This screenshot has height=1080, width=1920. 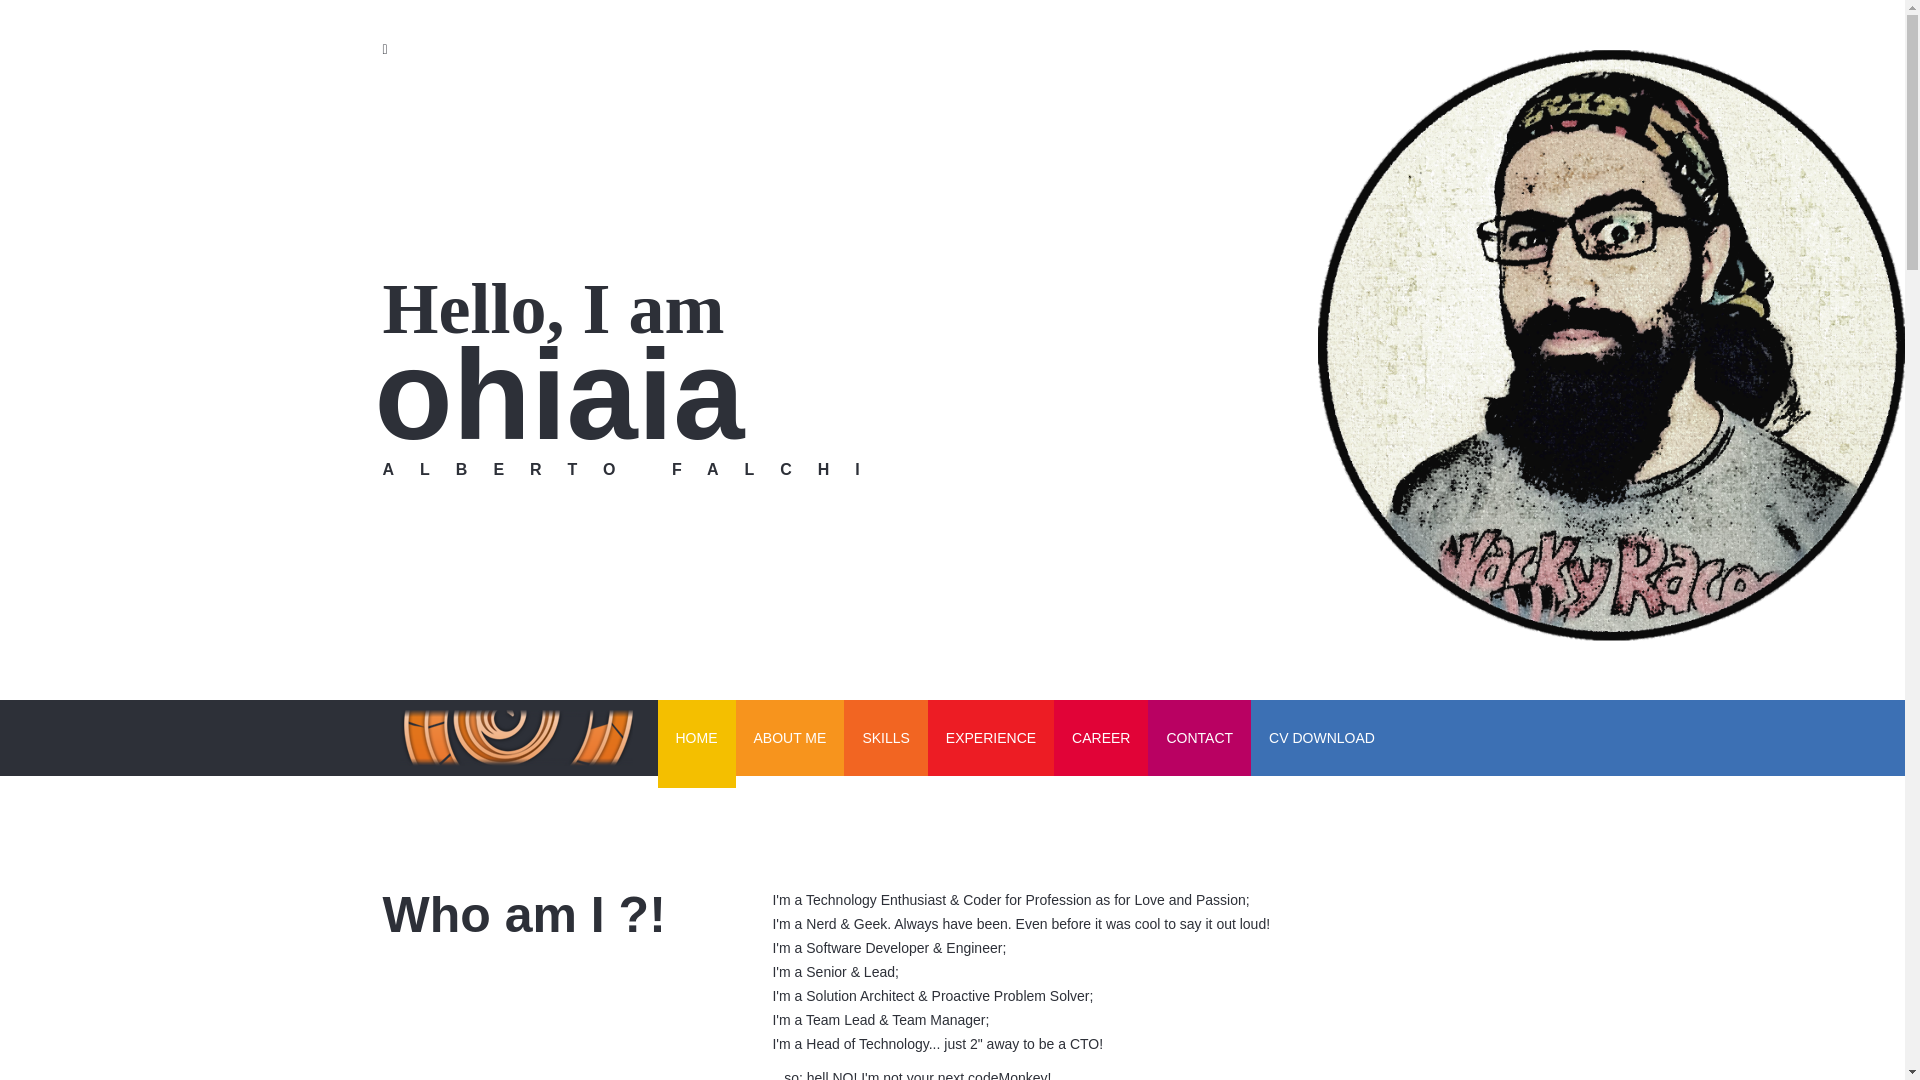 What do you see at coordinates (886, 738) in the screenshot?
I see `SKILLS` at bounding box center [886, 738].